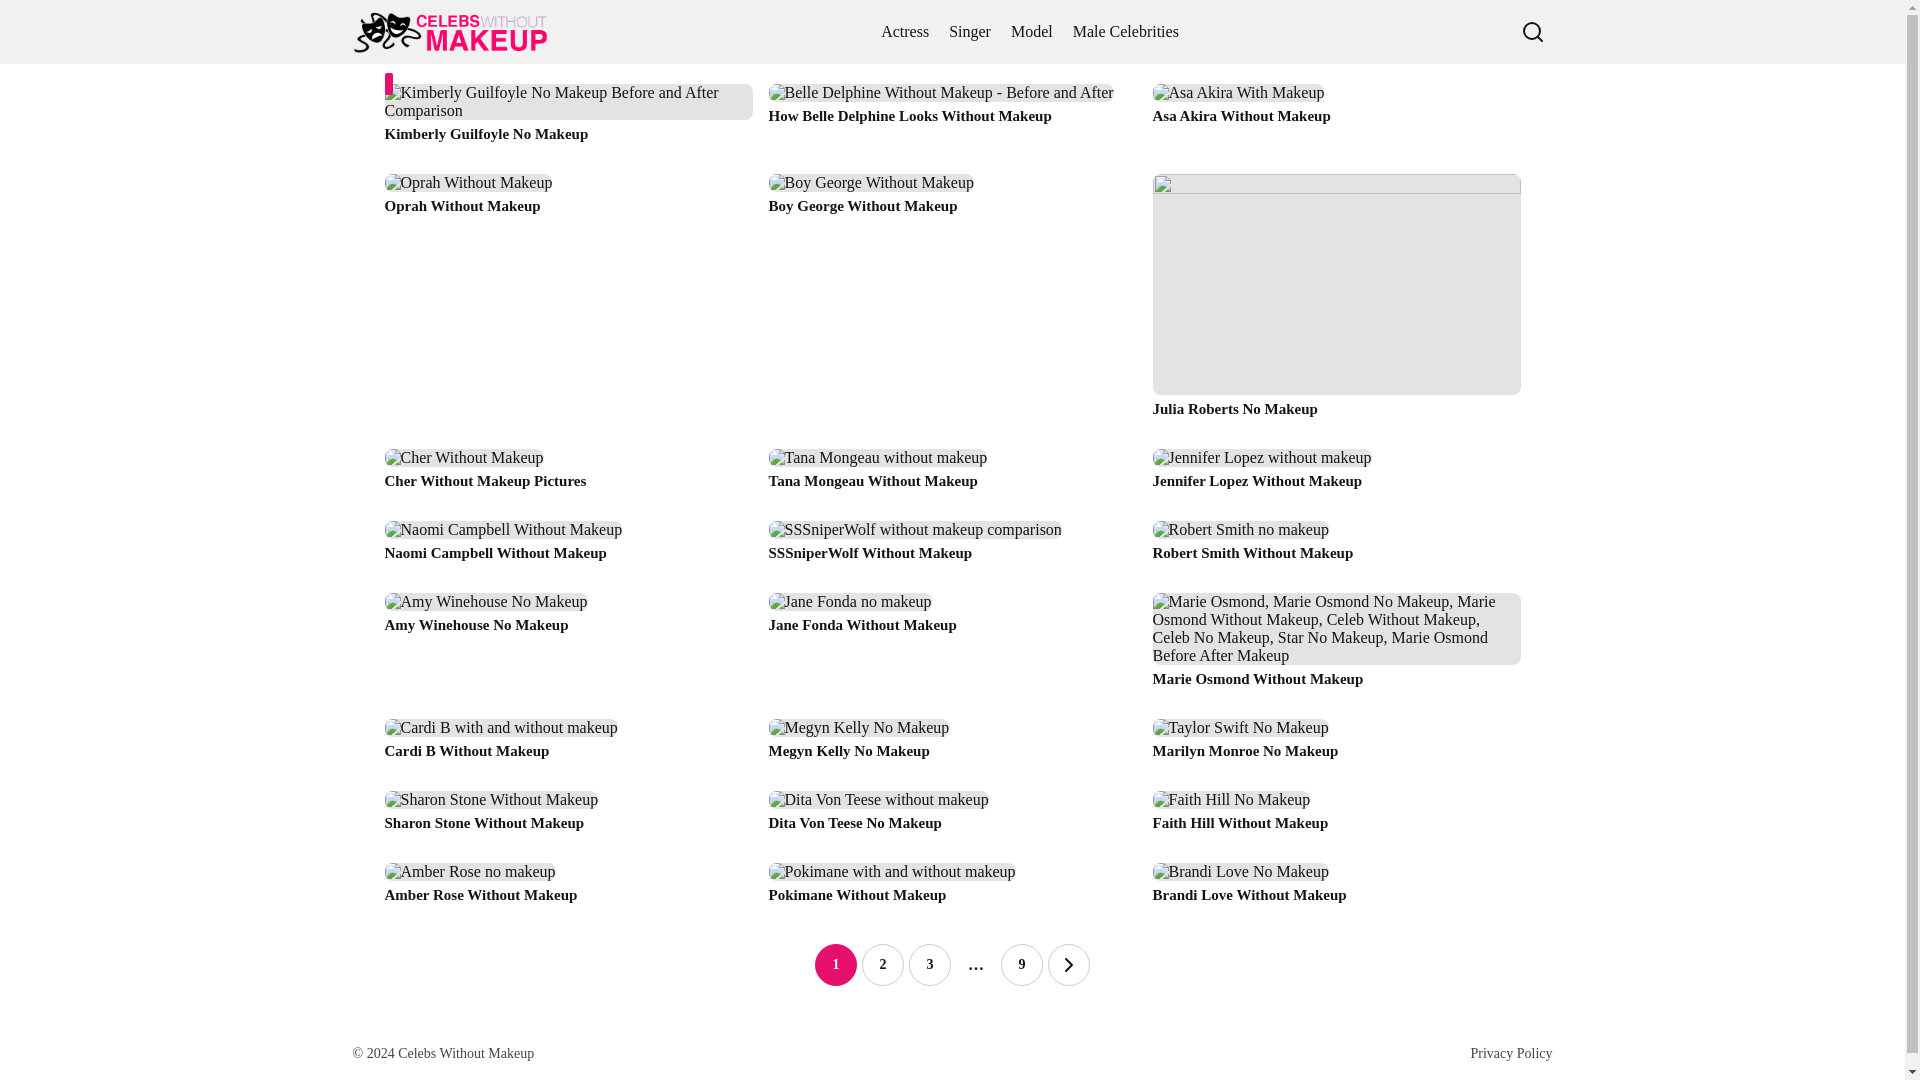 This screenshot has height=1080, width=1920. I want to click on Sharon Stone Without Makeup, so click(568, 818).